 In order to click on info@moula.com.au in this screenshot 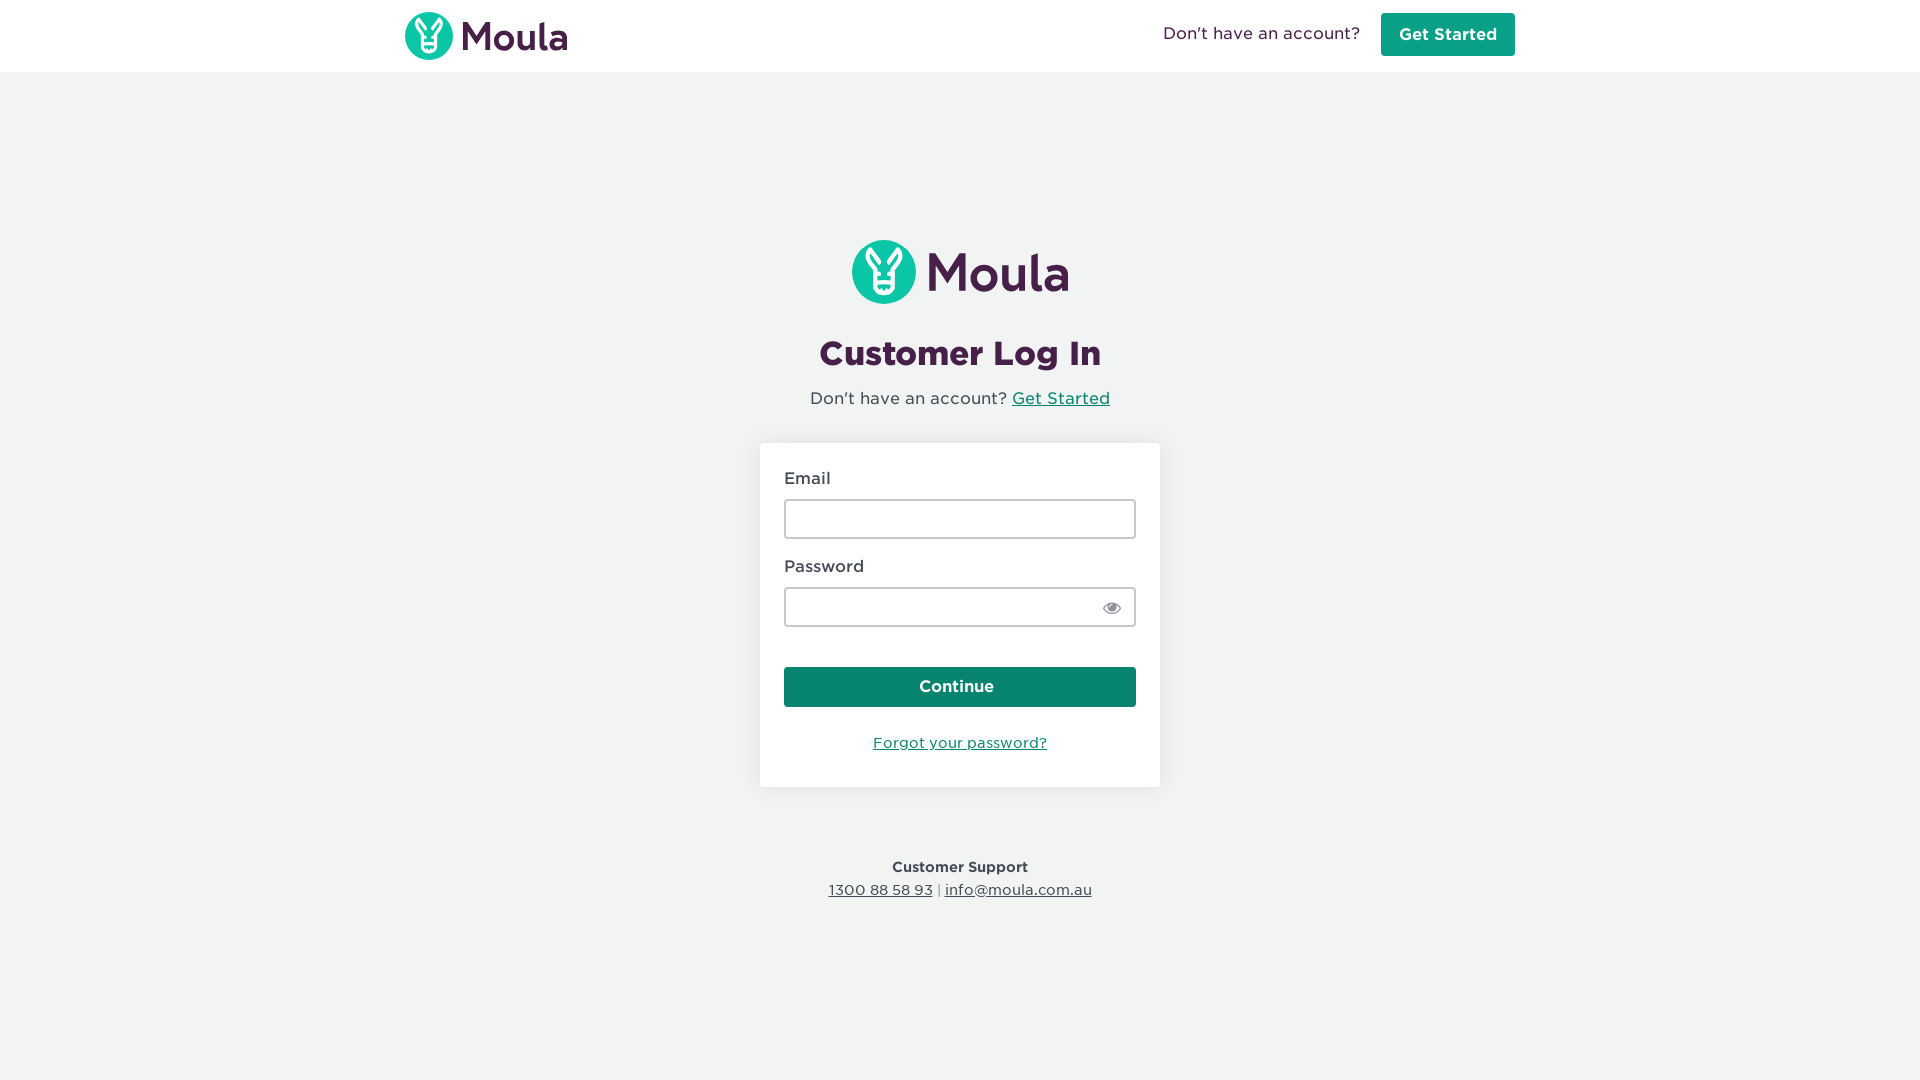, I will do `click(1018, 890)`.